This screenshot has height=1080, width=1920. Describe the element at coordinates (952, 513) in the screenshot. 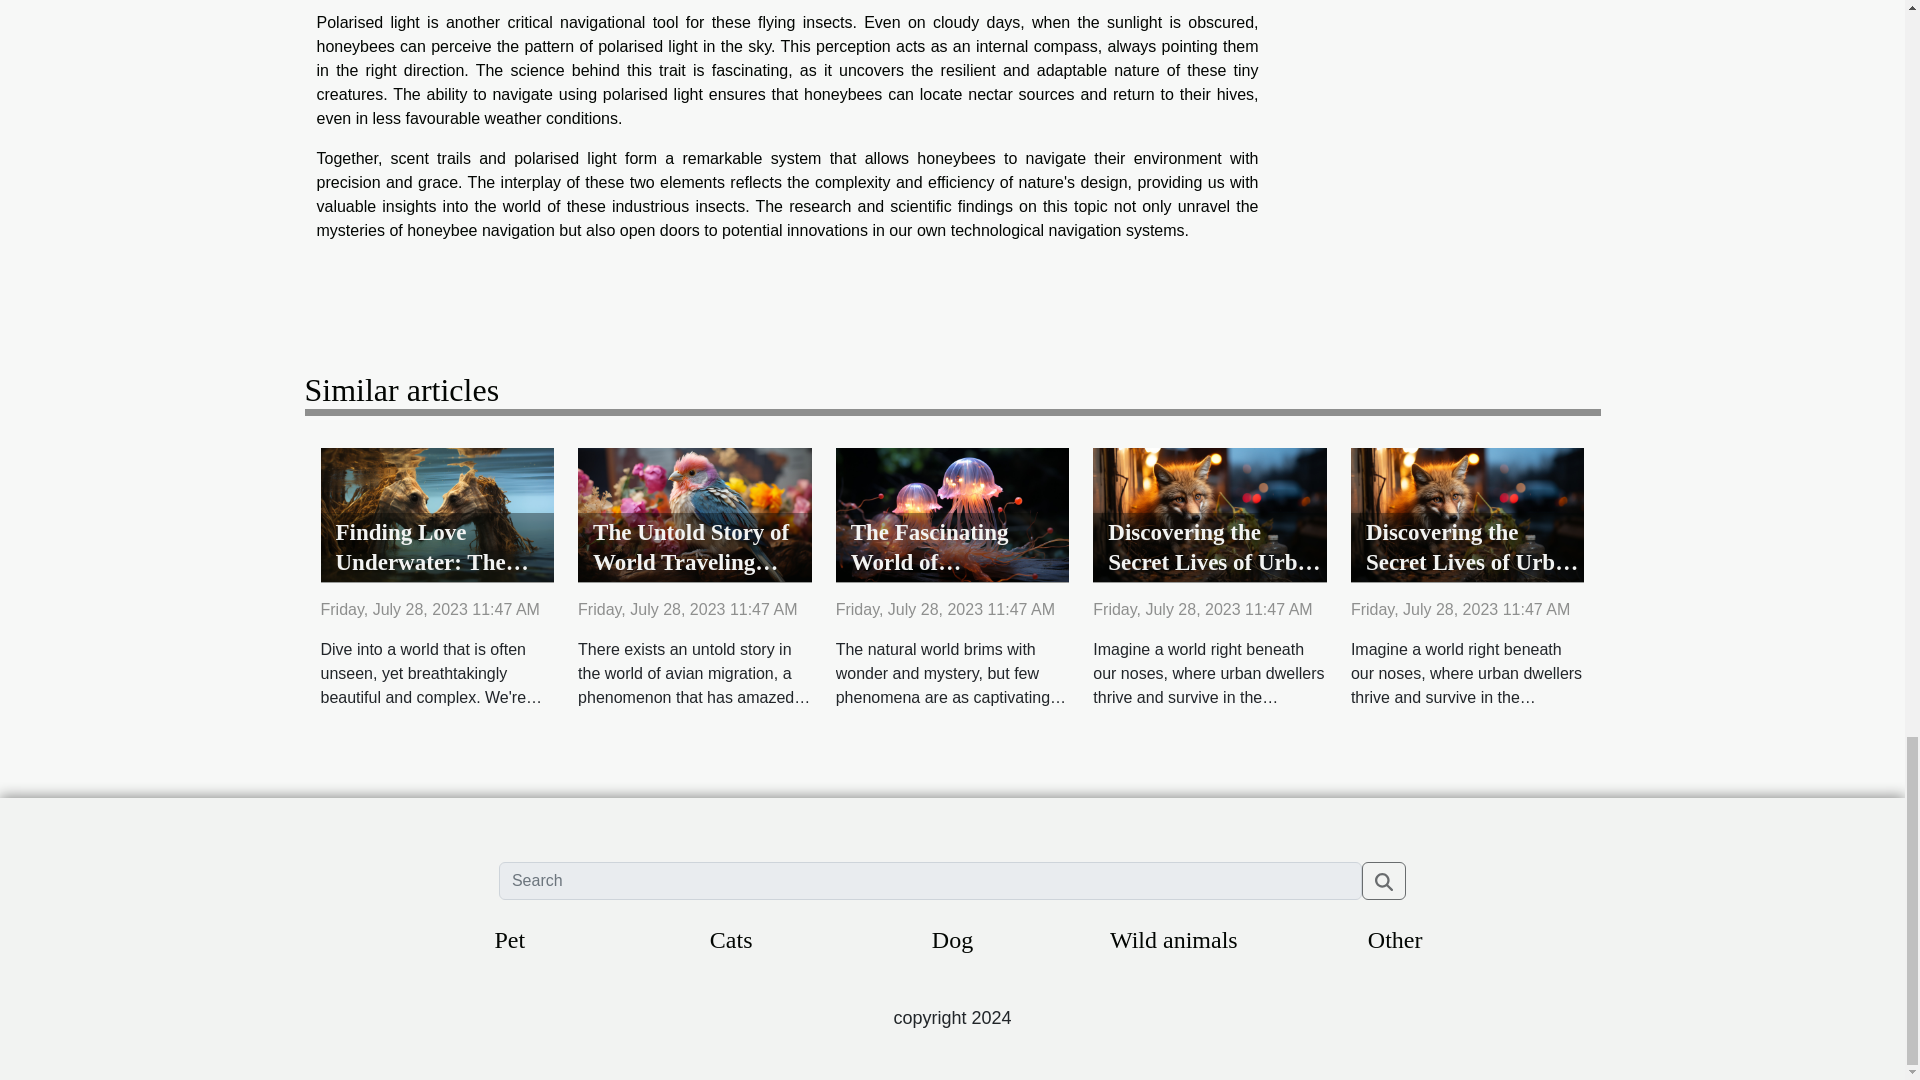

I see `The Fascinating World of Bioluminescent Creatures` at that location.